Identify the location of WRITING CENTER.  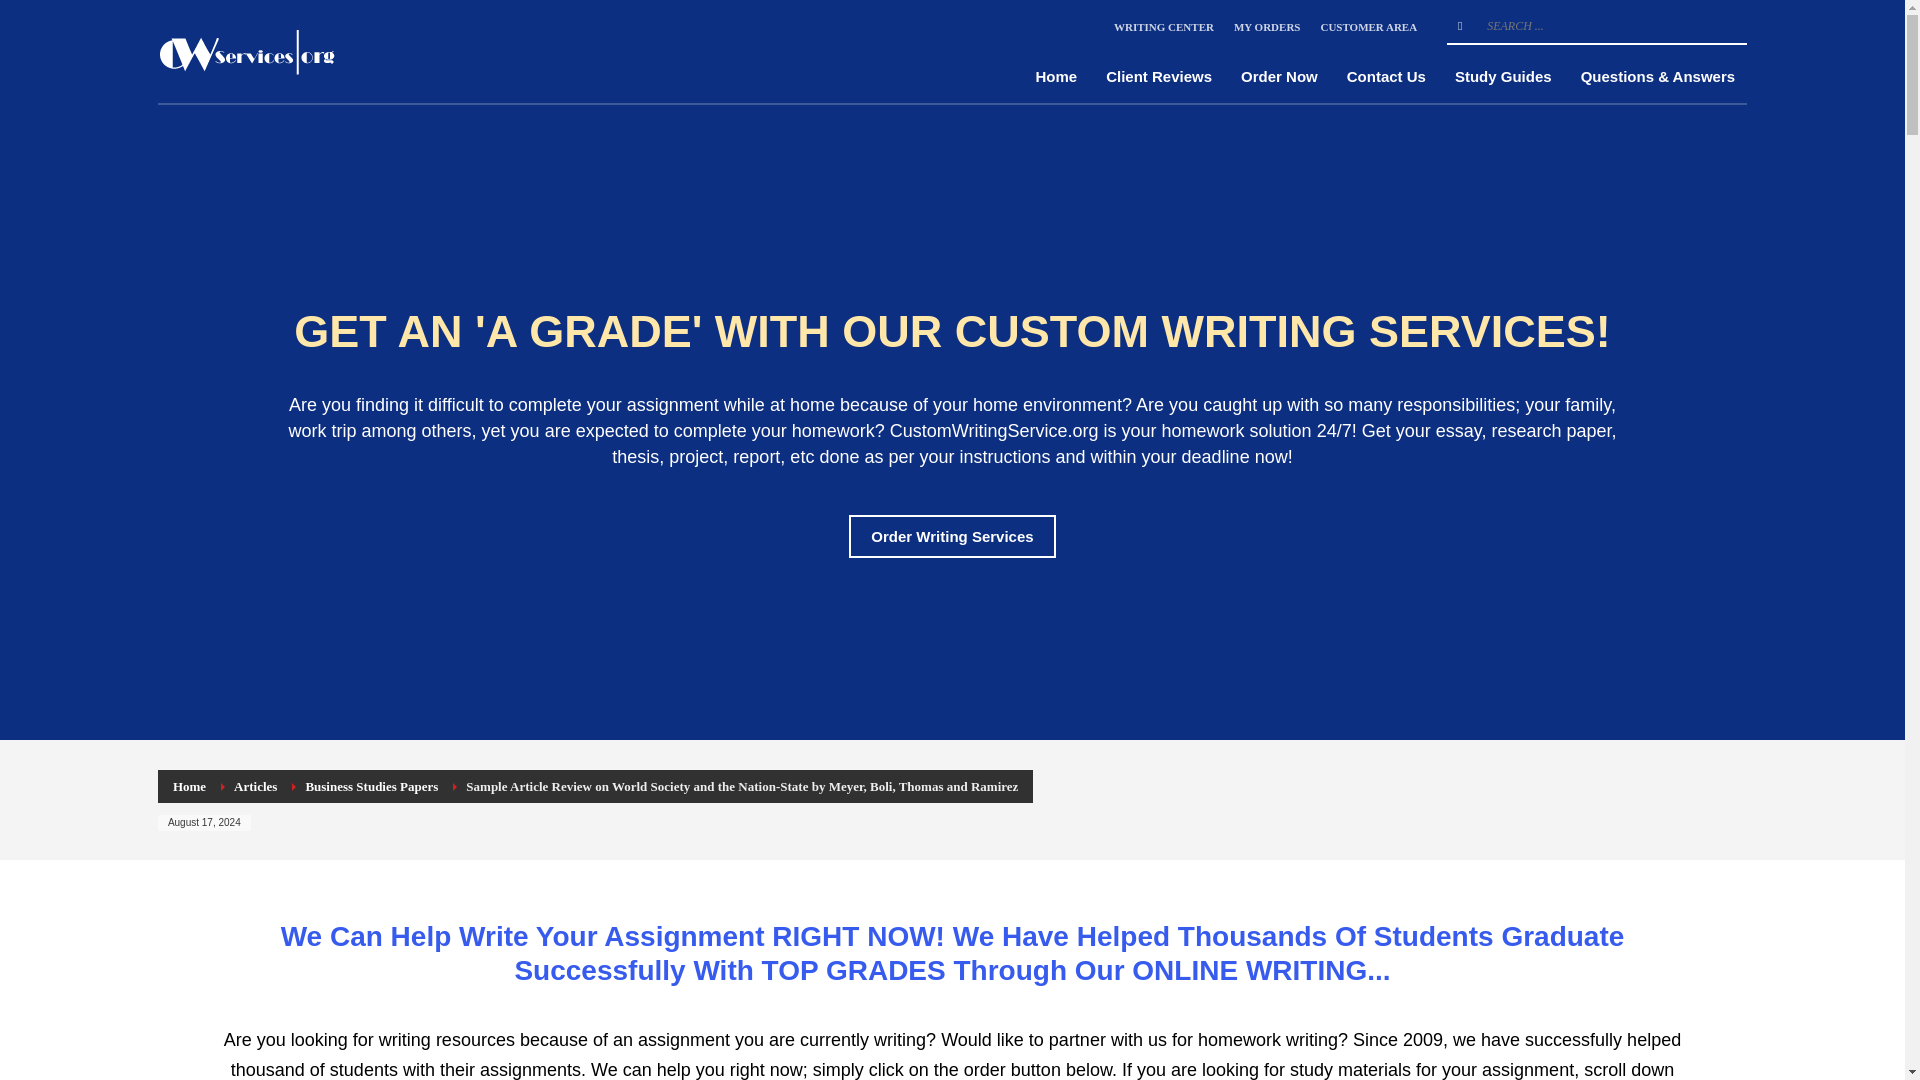
(1163, 26).